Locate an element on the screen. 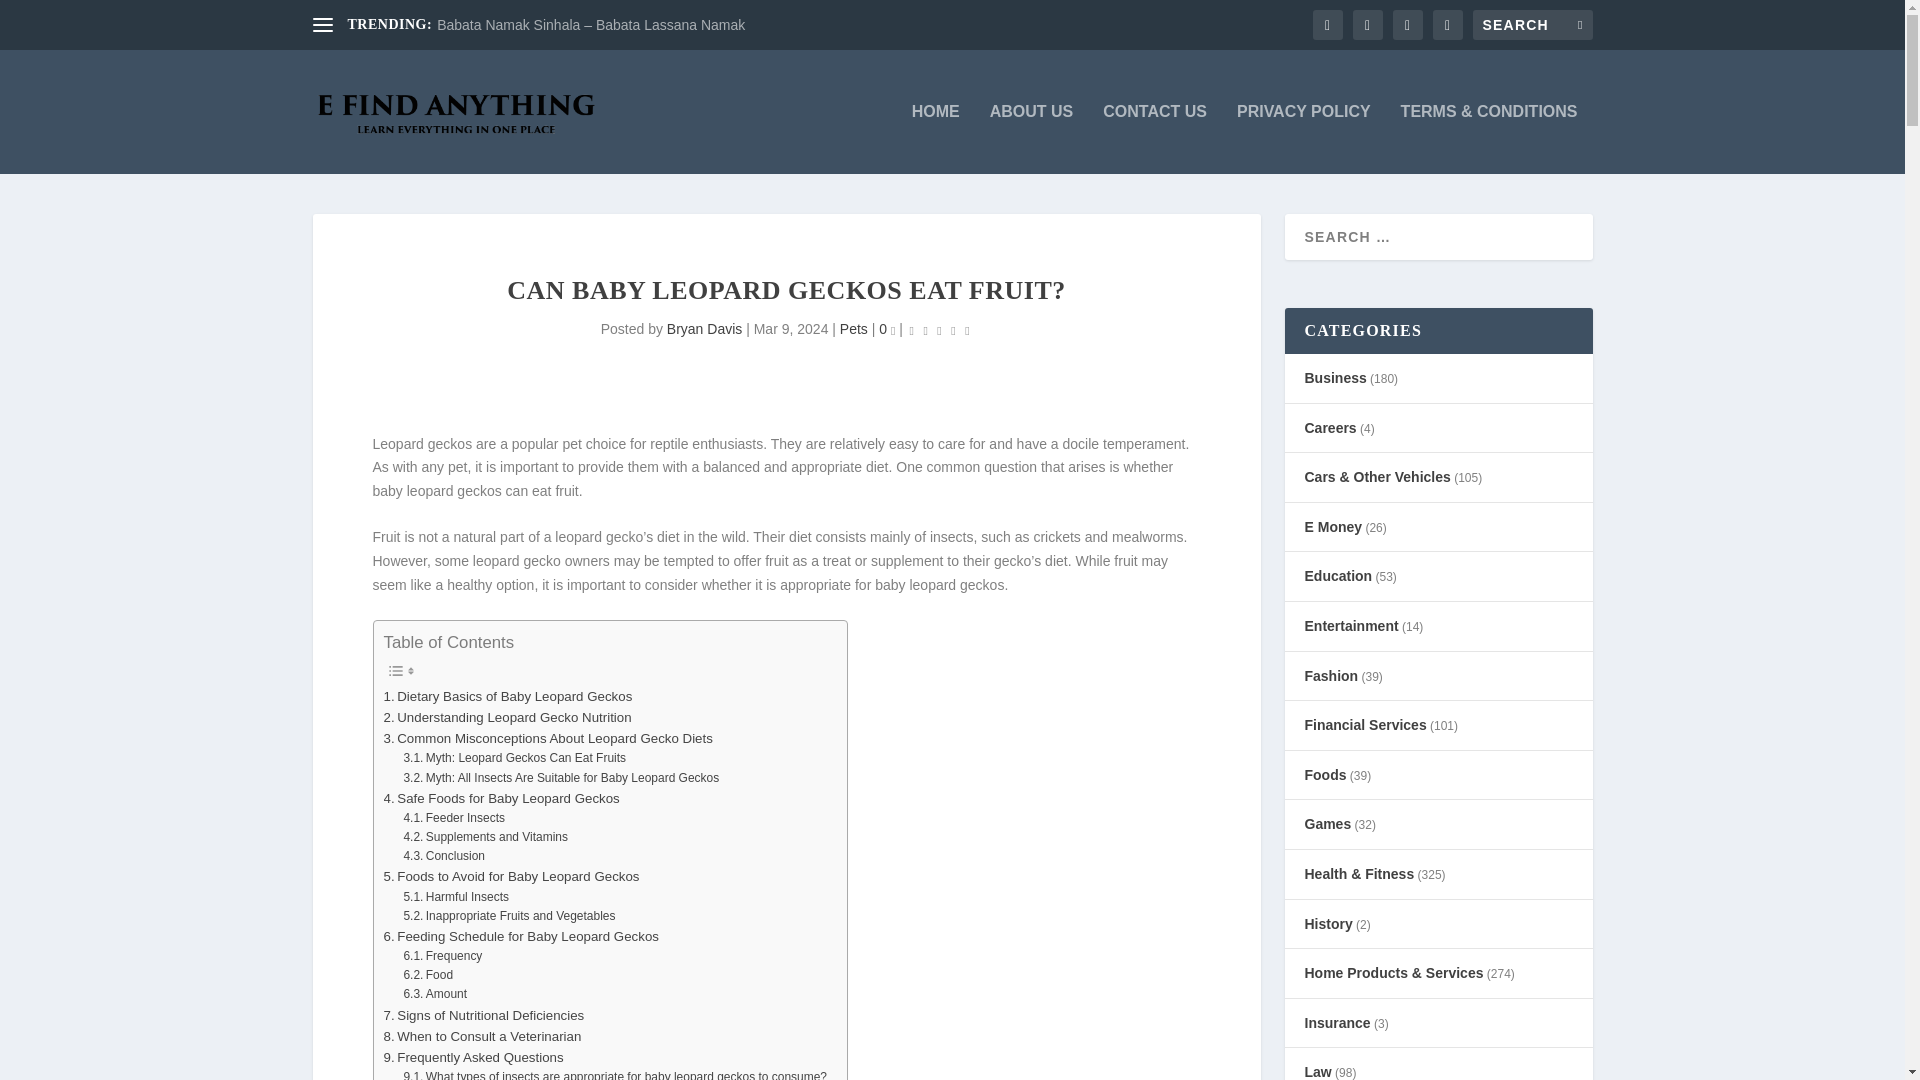 The height and width of the screenshot is (1080, 1920). PRIVACY POLICY is located at coordinates (1303, 138).